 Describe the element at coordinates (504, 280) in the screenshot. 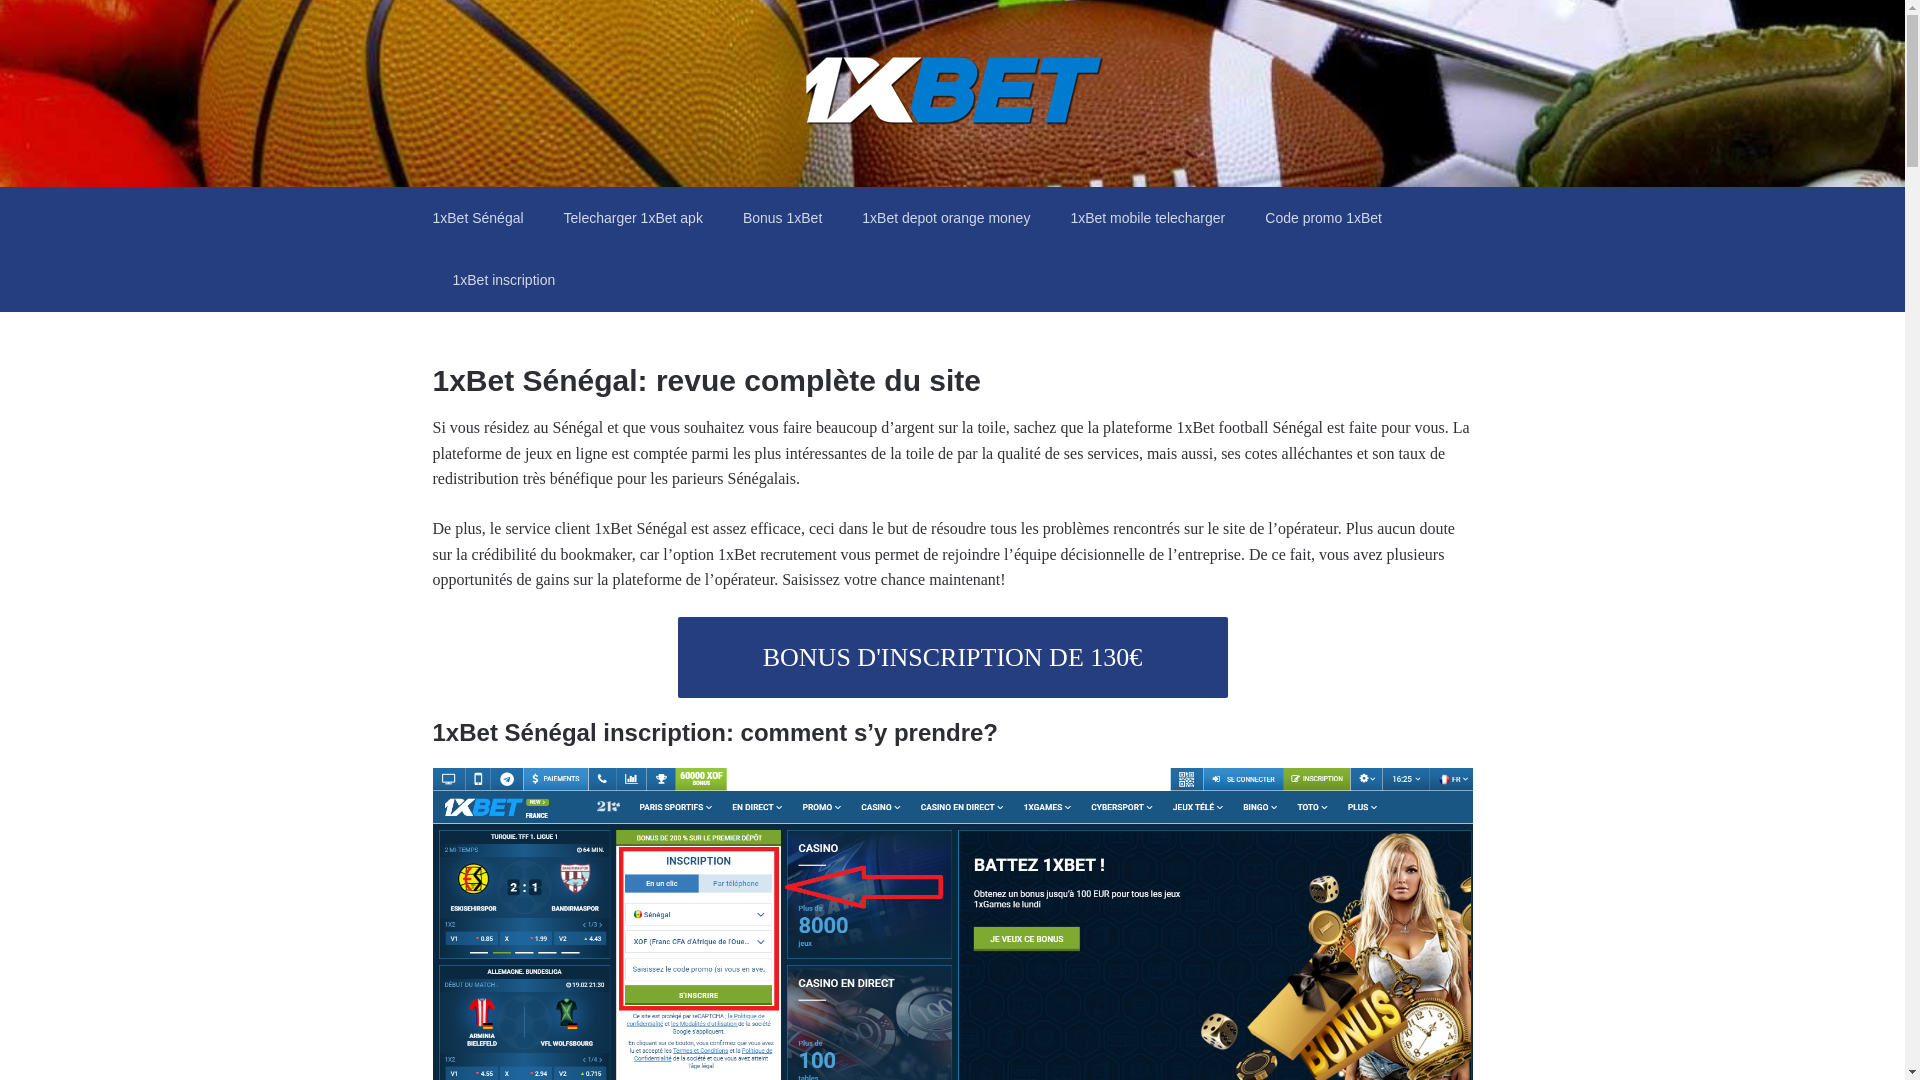

I see `1xBet inscription` at that location.